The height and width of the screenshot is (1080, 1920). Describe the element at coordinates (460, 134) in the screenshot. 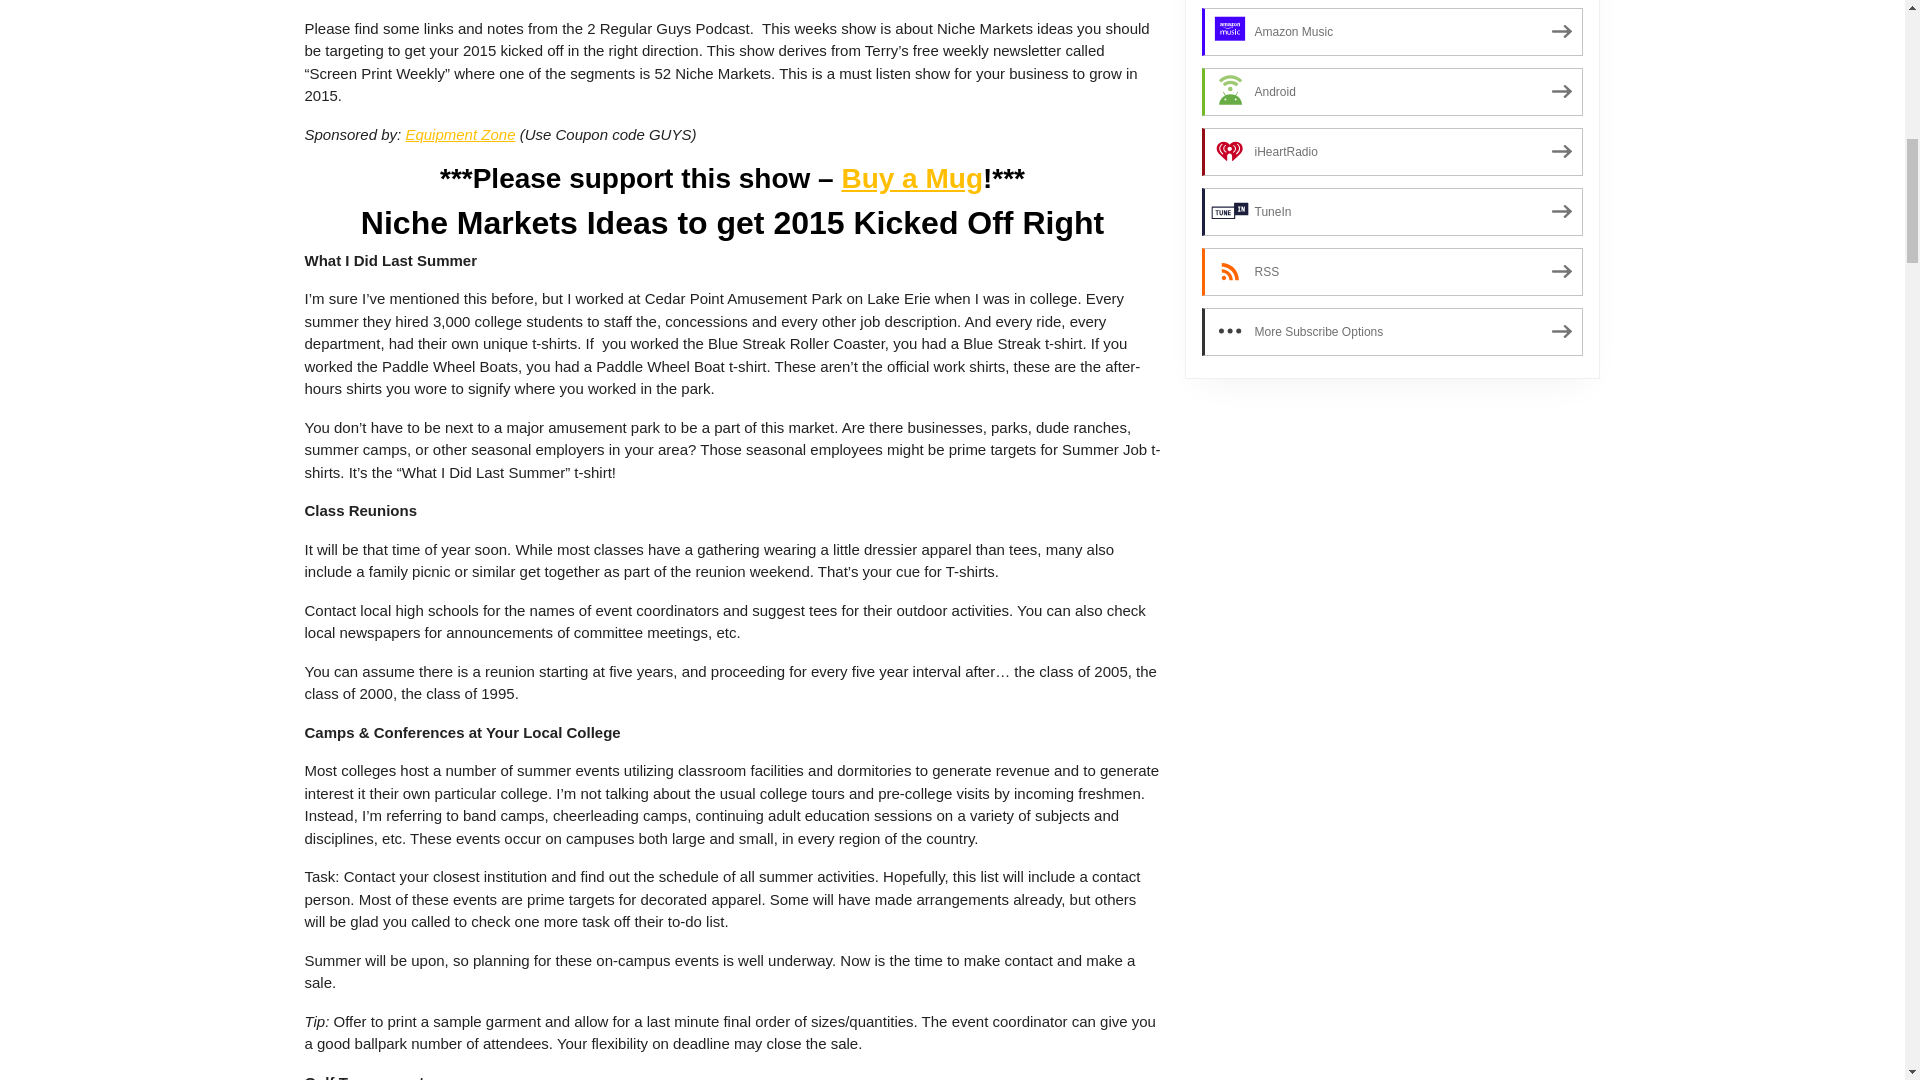

I see `Equipment Zone` at that location.